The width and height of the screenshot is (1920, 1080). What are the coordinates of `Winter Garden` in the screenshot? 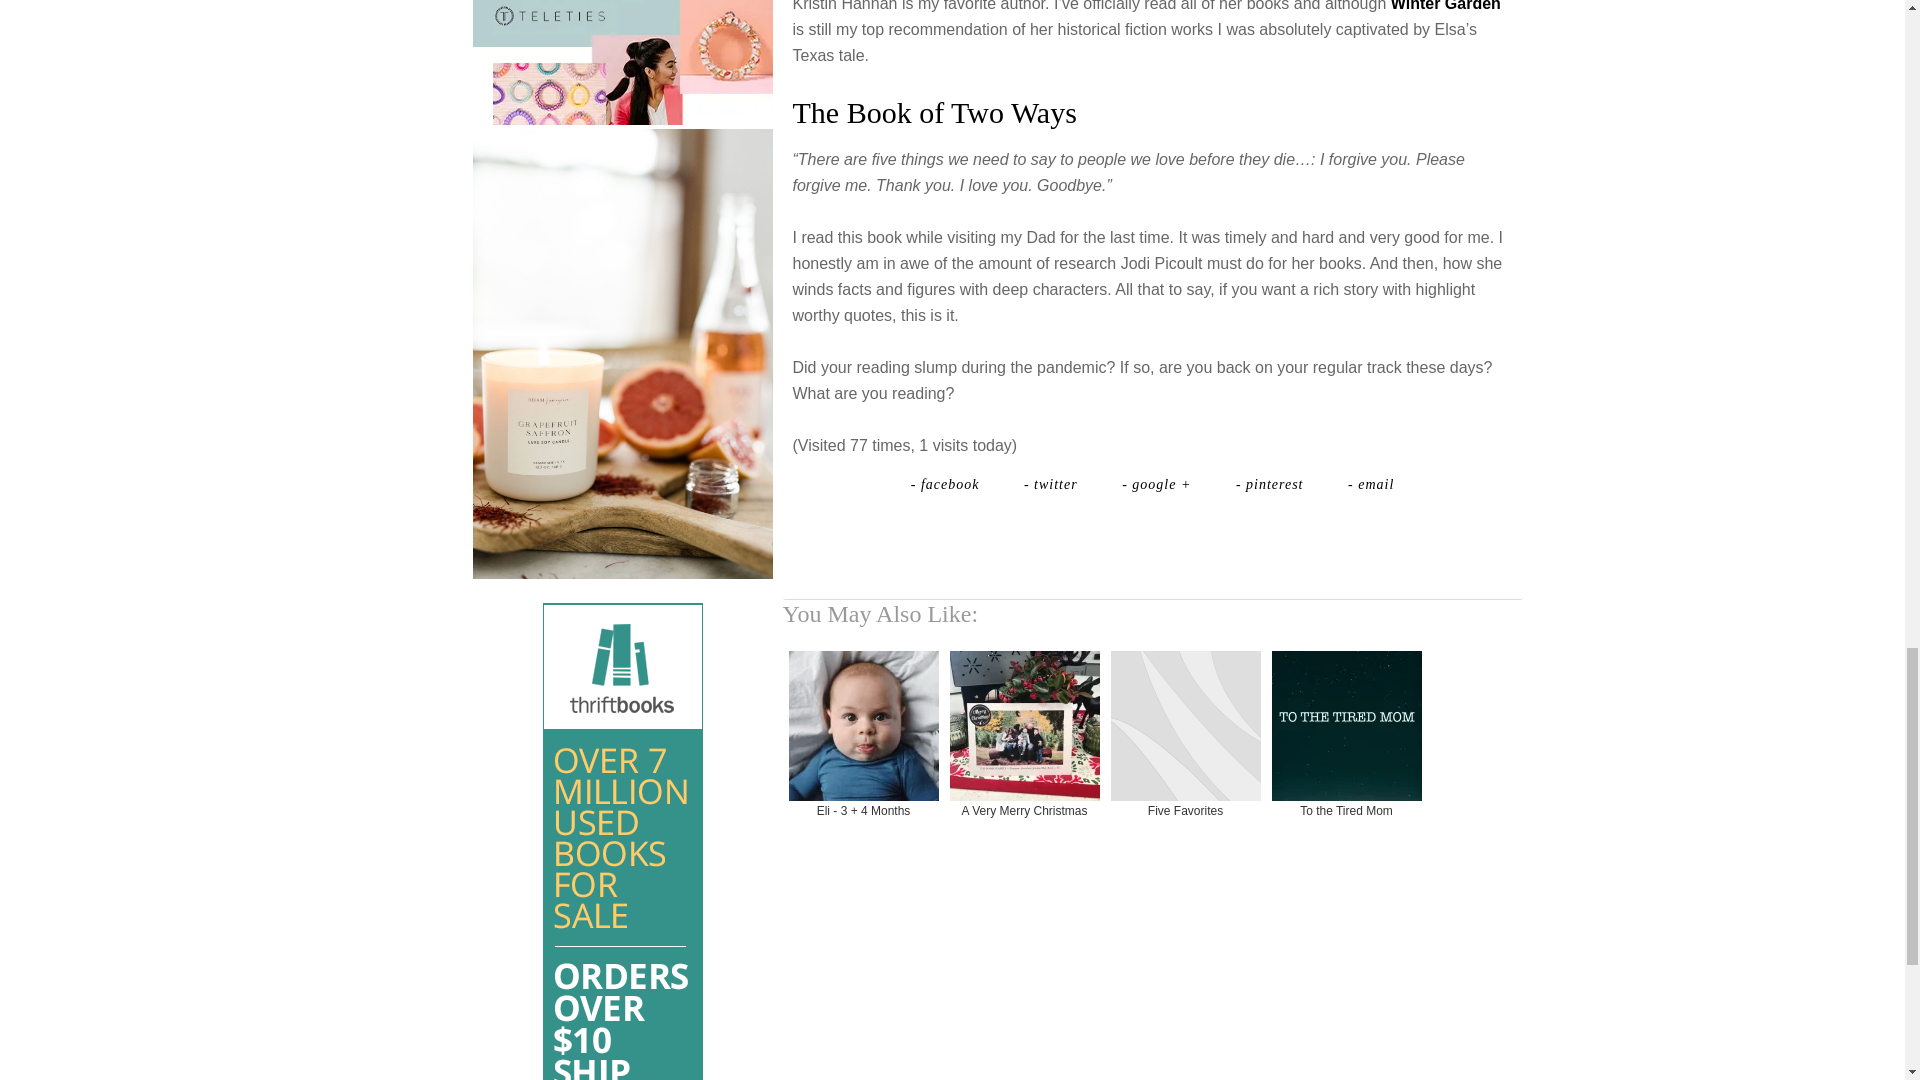 It's located at (1446, 6).